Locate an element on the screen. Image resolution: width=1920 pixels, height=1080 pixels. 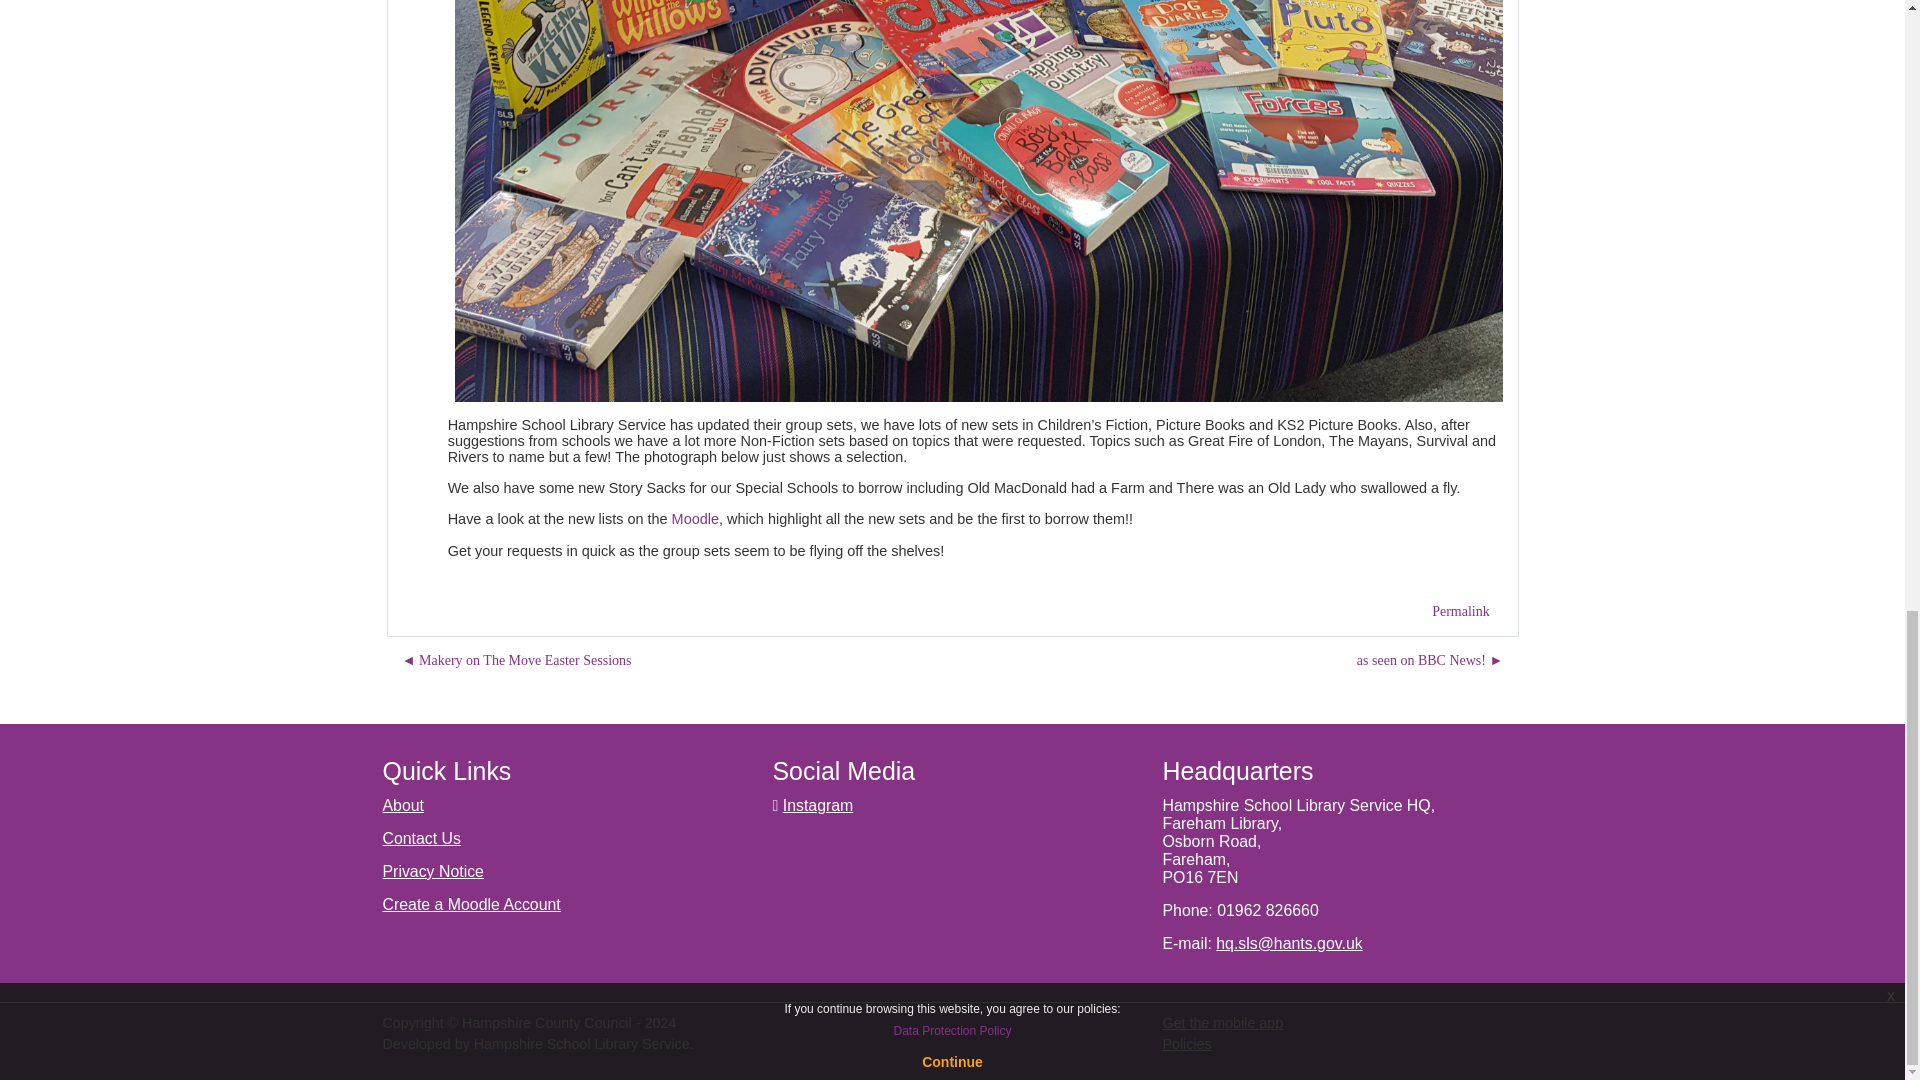
Instagram is located at coordinates (818, 806).